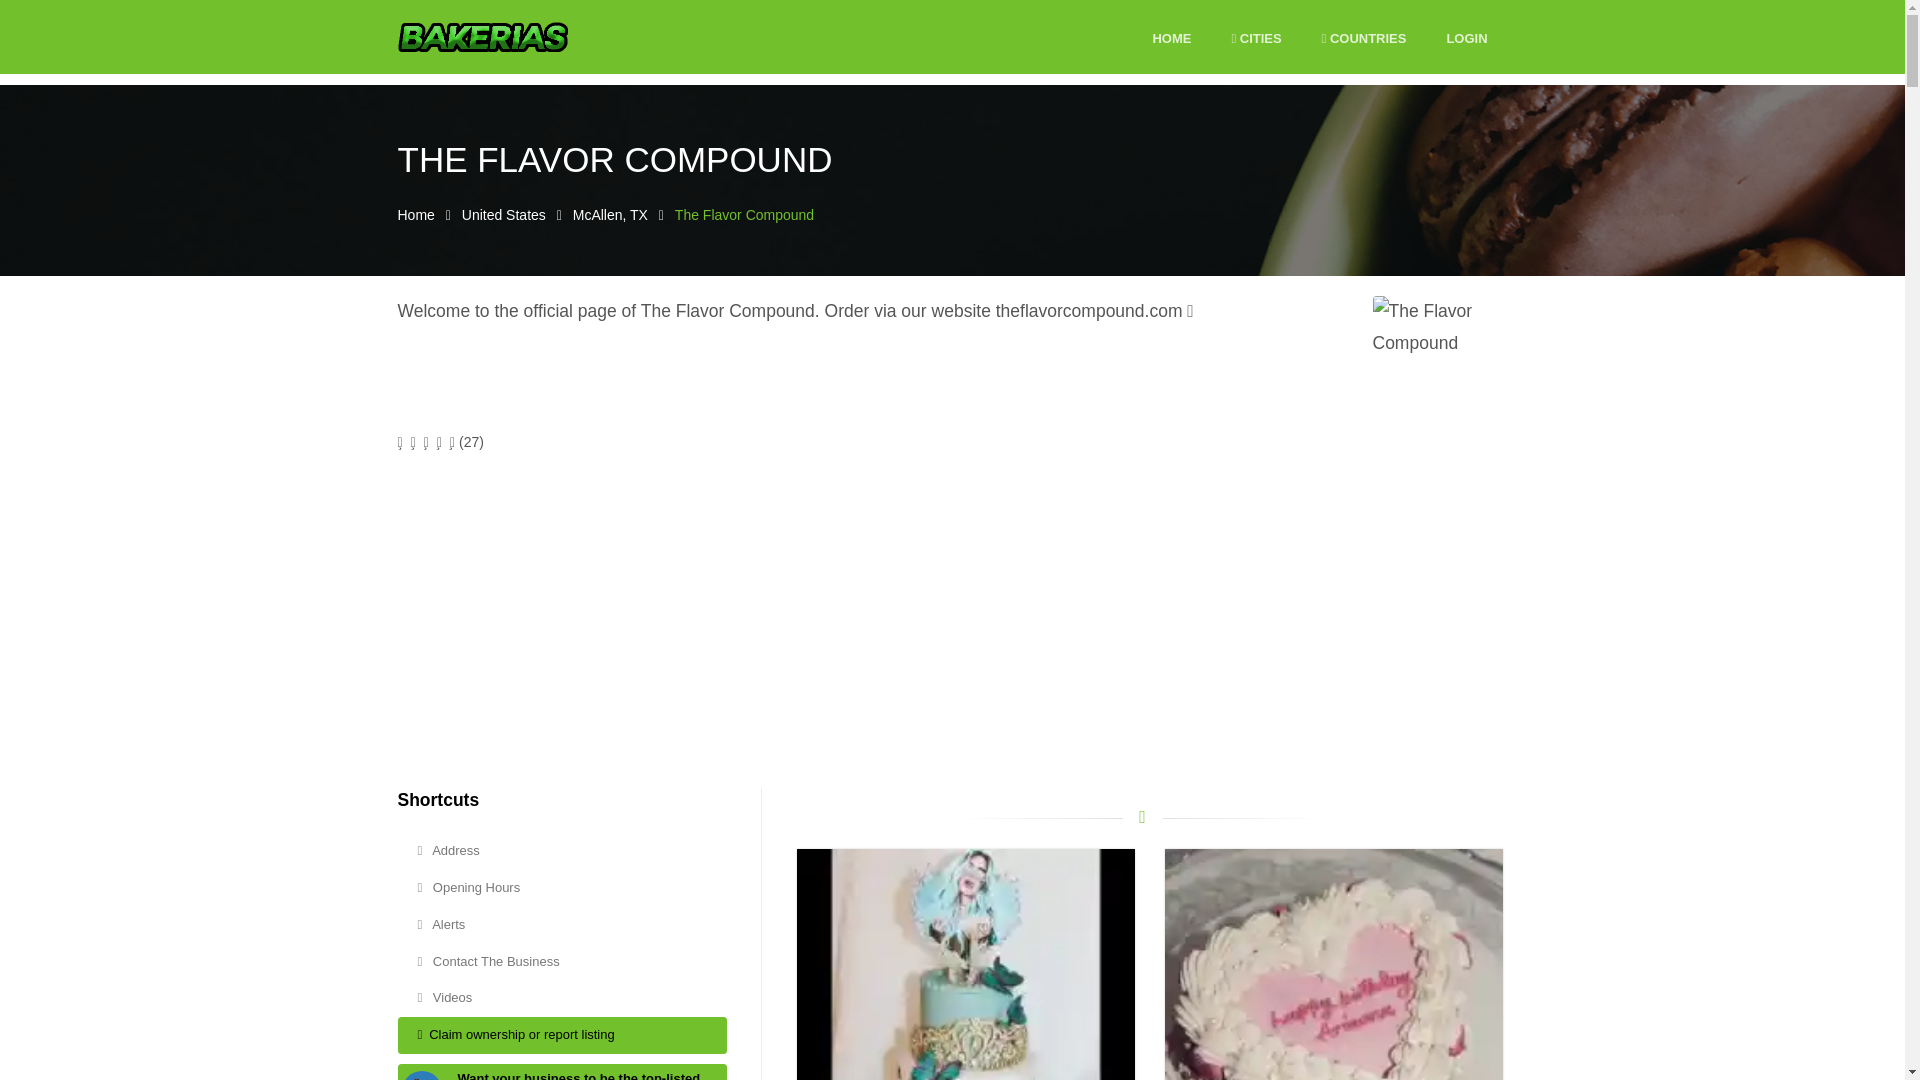 This screenshot has height=1080, width=1920. I want to click on McAllen, TX, so click(610, 214).